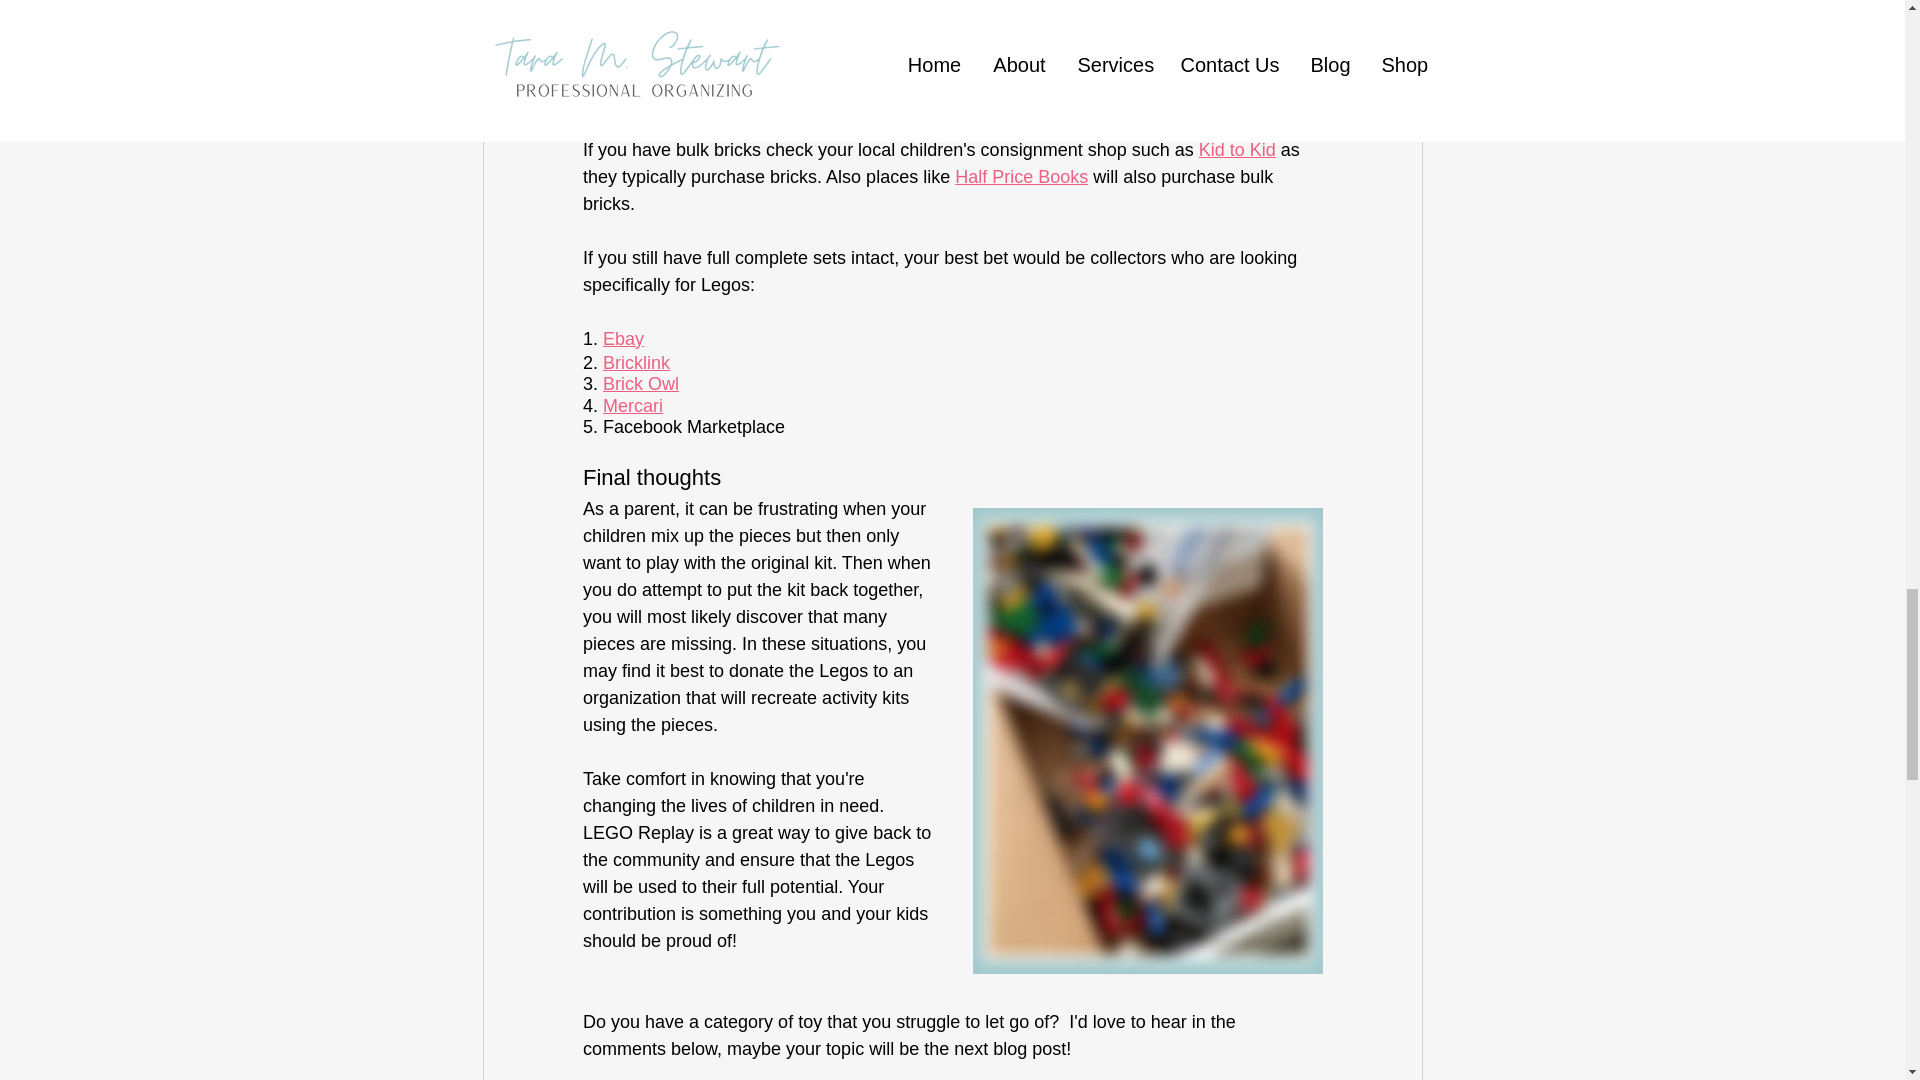 The height and width of the screenshot is (1080, 1920). I want to click on Brick Owl, so click(640, 384).